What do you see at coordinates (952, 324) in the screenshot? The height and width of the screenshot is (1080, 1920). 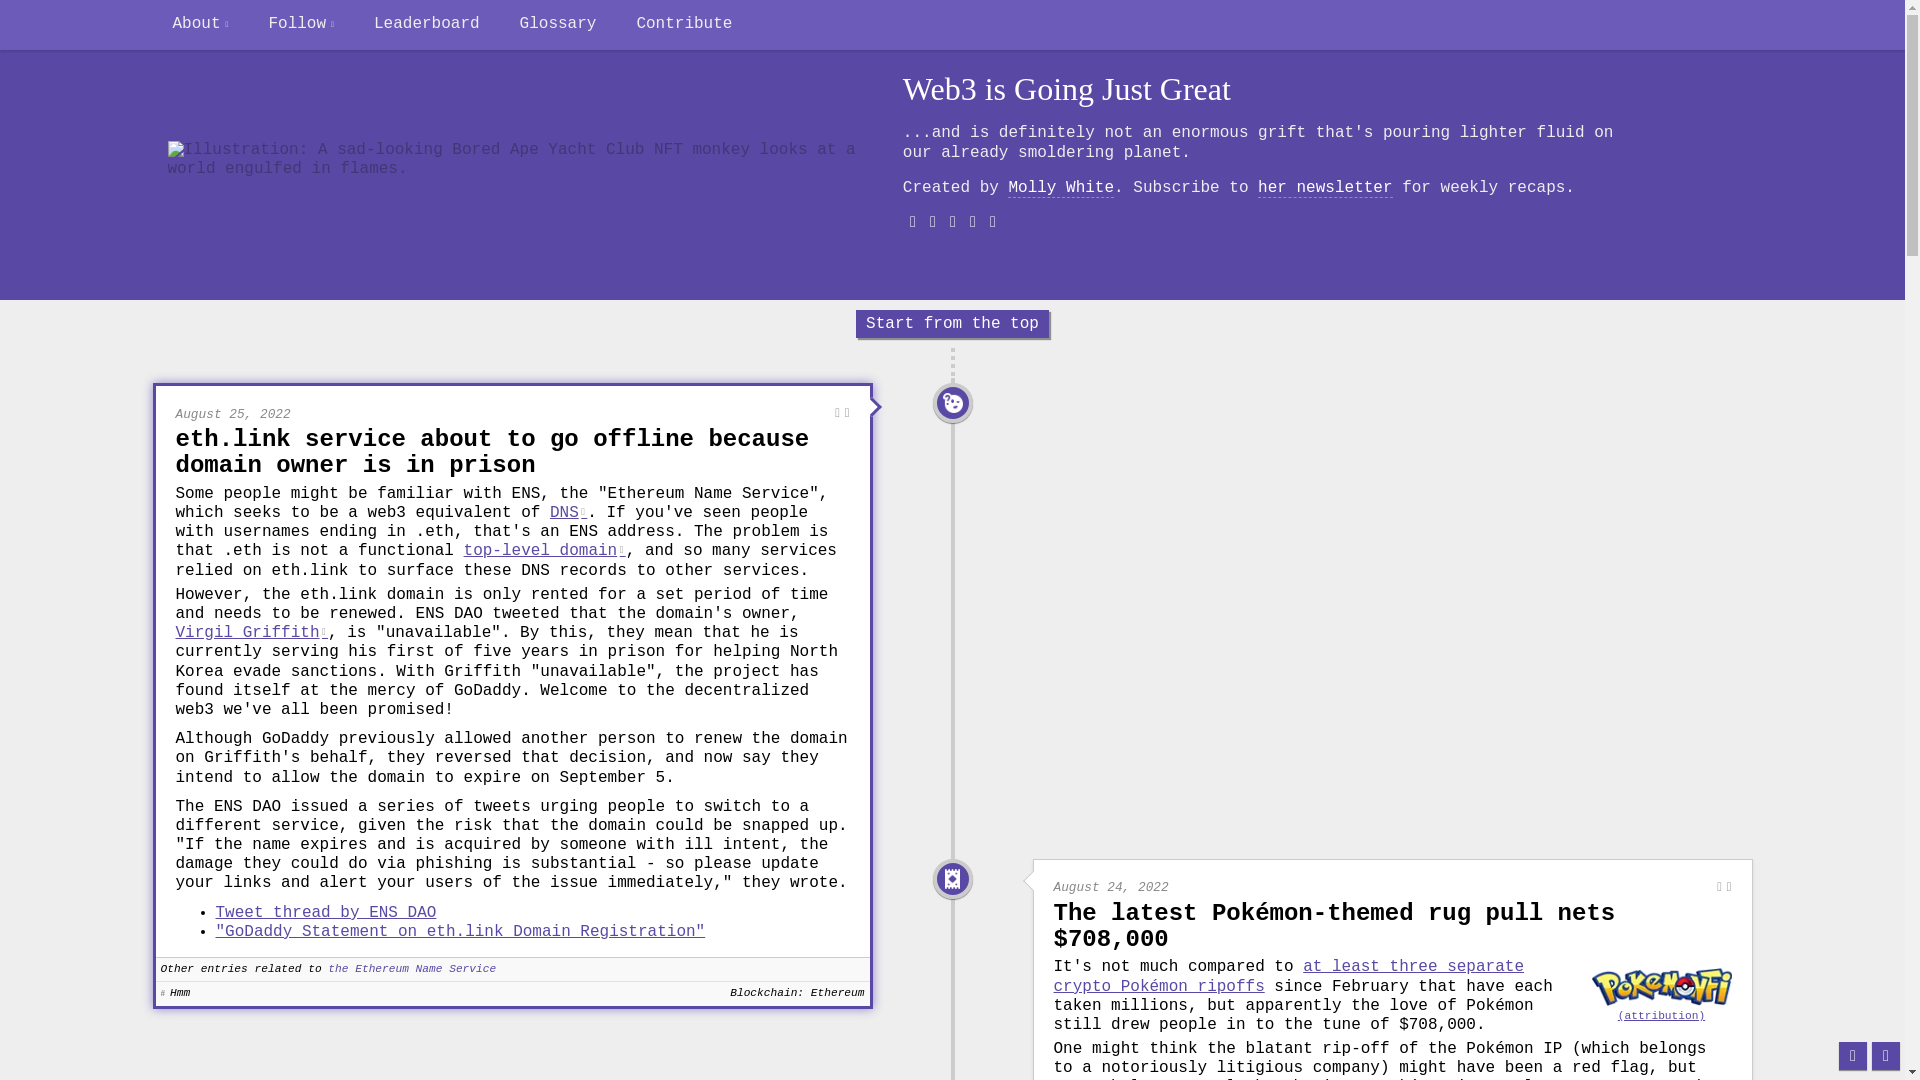 I see `Start from the top` at bounding box center [952, 324].